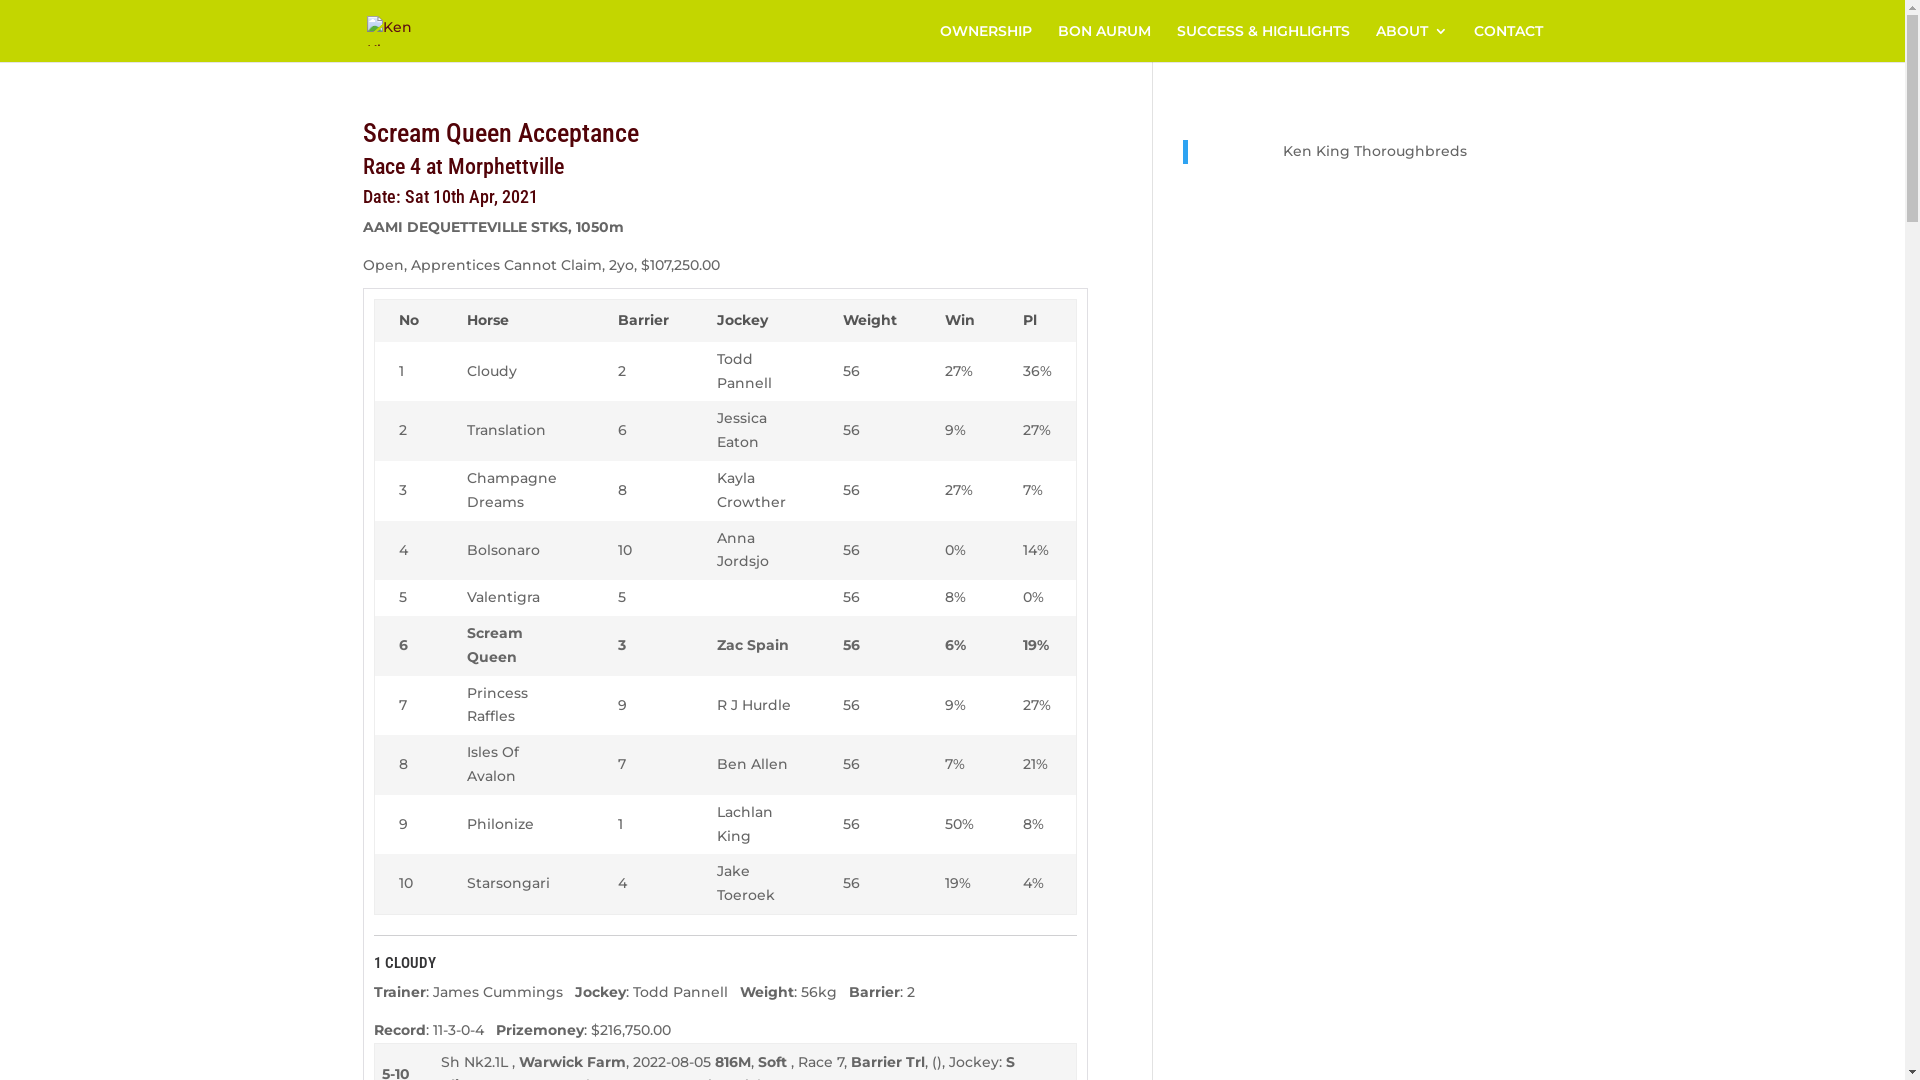 This screenshot has height=1080, width=1920. Describe the element at coordinates (1508, 43) in the screenshot. I see `CONTACT` at that location.